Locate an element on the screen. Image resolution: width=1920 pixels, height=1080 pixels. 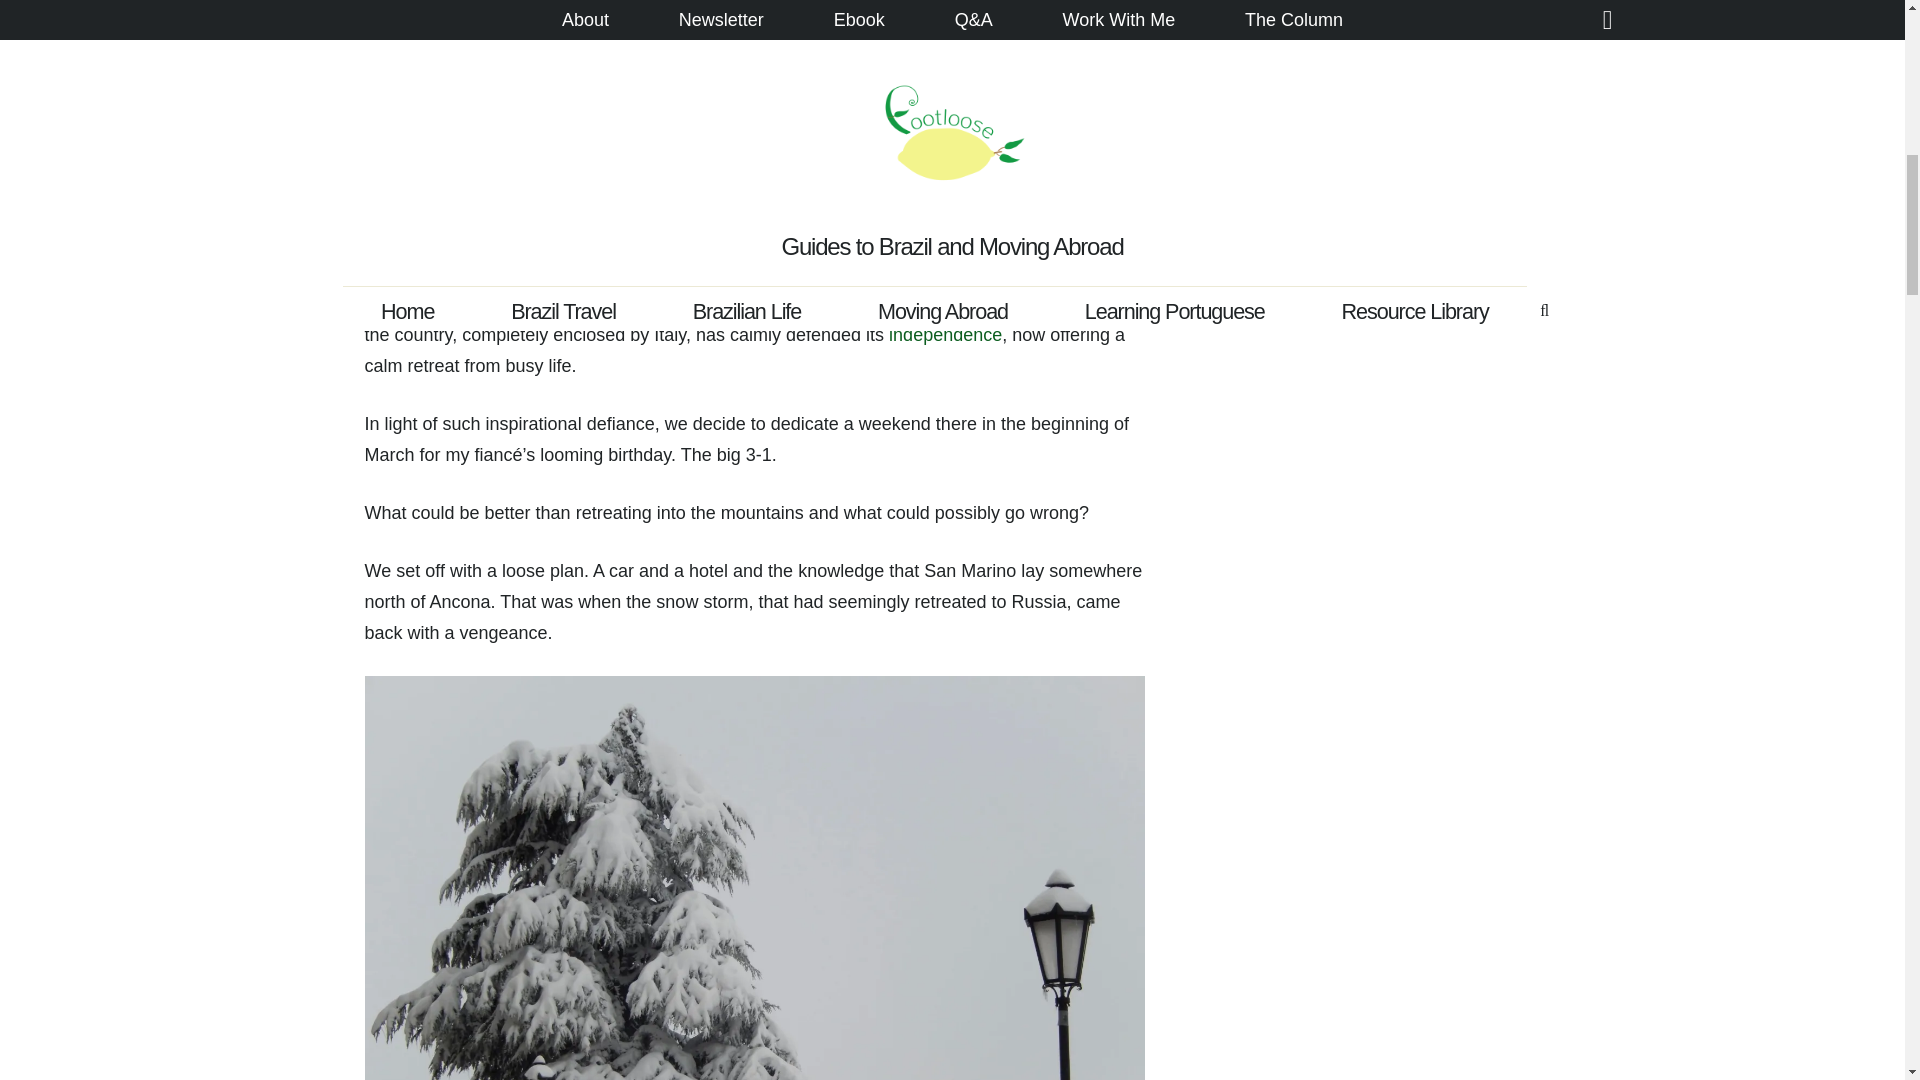
independence is located at coordinates (945, 334).